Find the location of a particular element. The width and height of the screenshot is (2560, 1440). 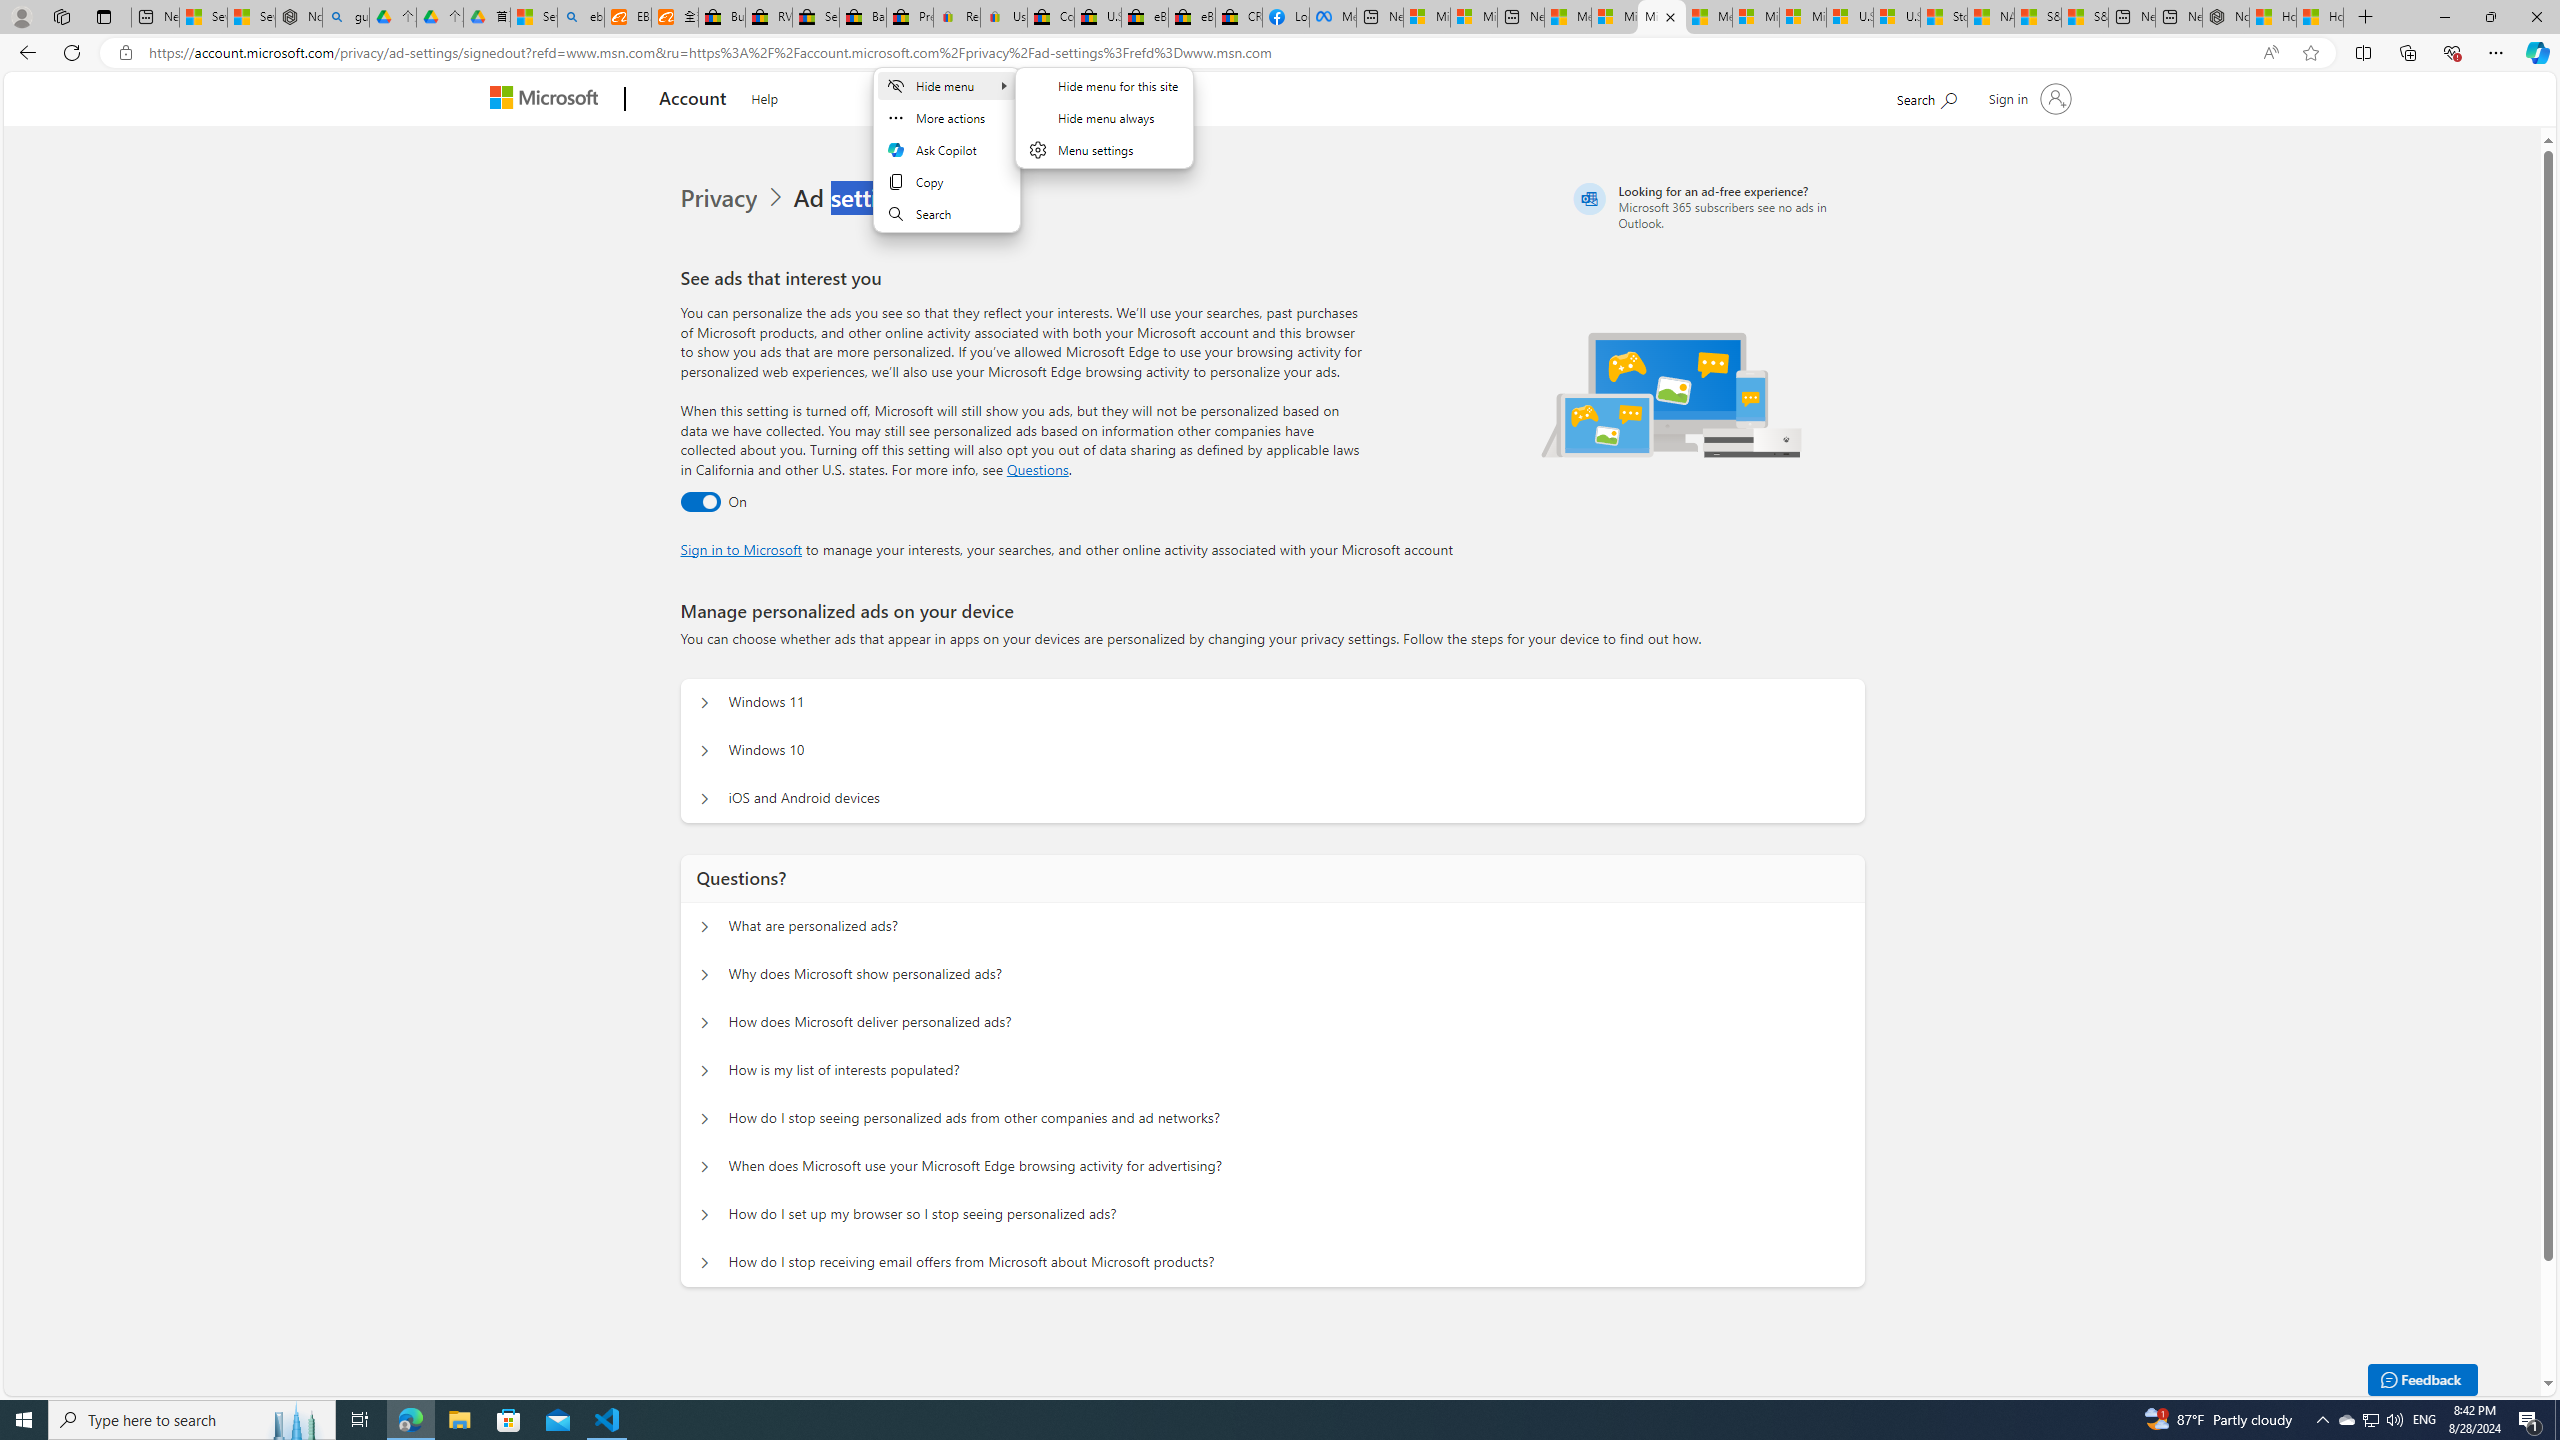

Hide menu is located at coordinates (1104, 129).